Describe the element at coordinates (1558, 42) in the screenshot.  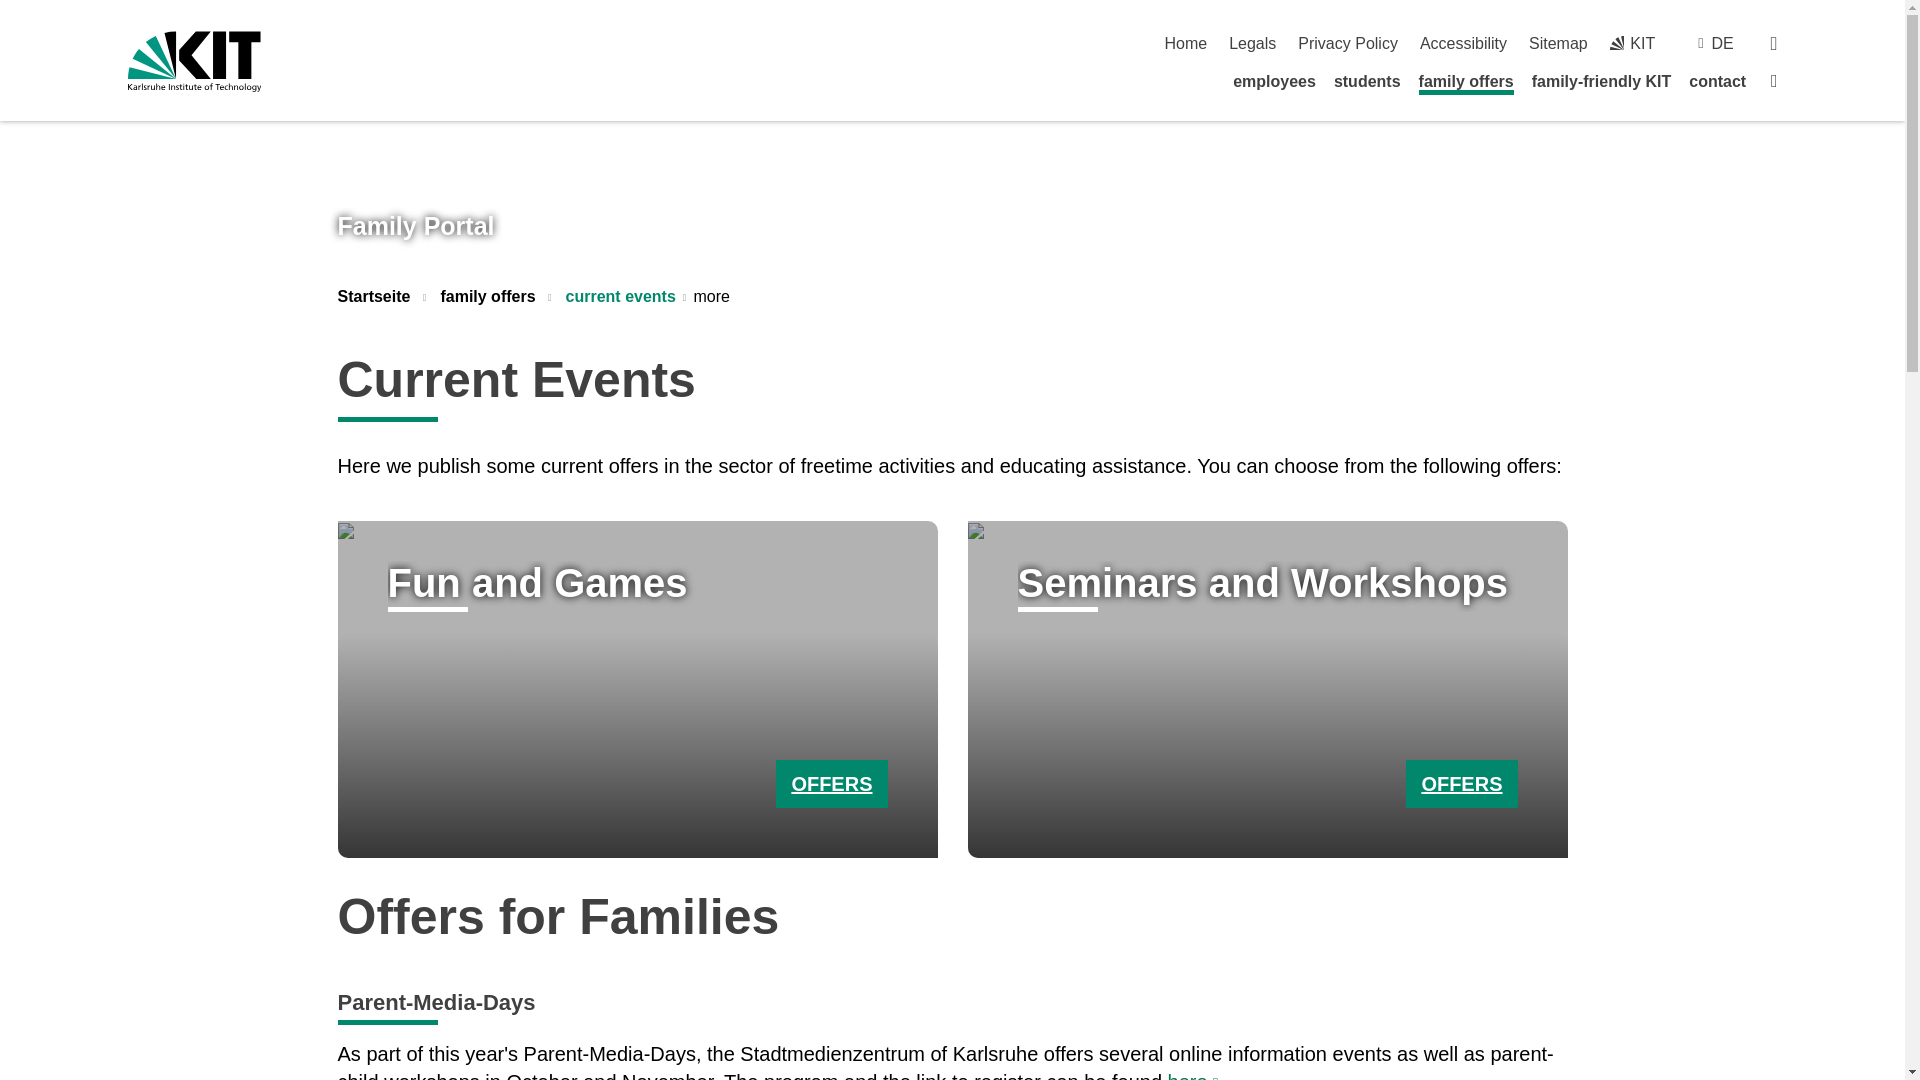
I see `Sitemap` at that location.